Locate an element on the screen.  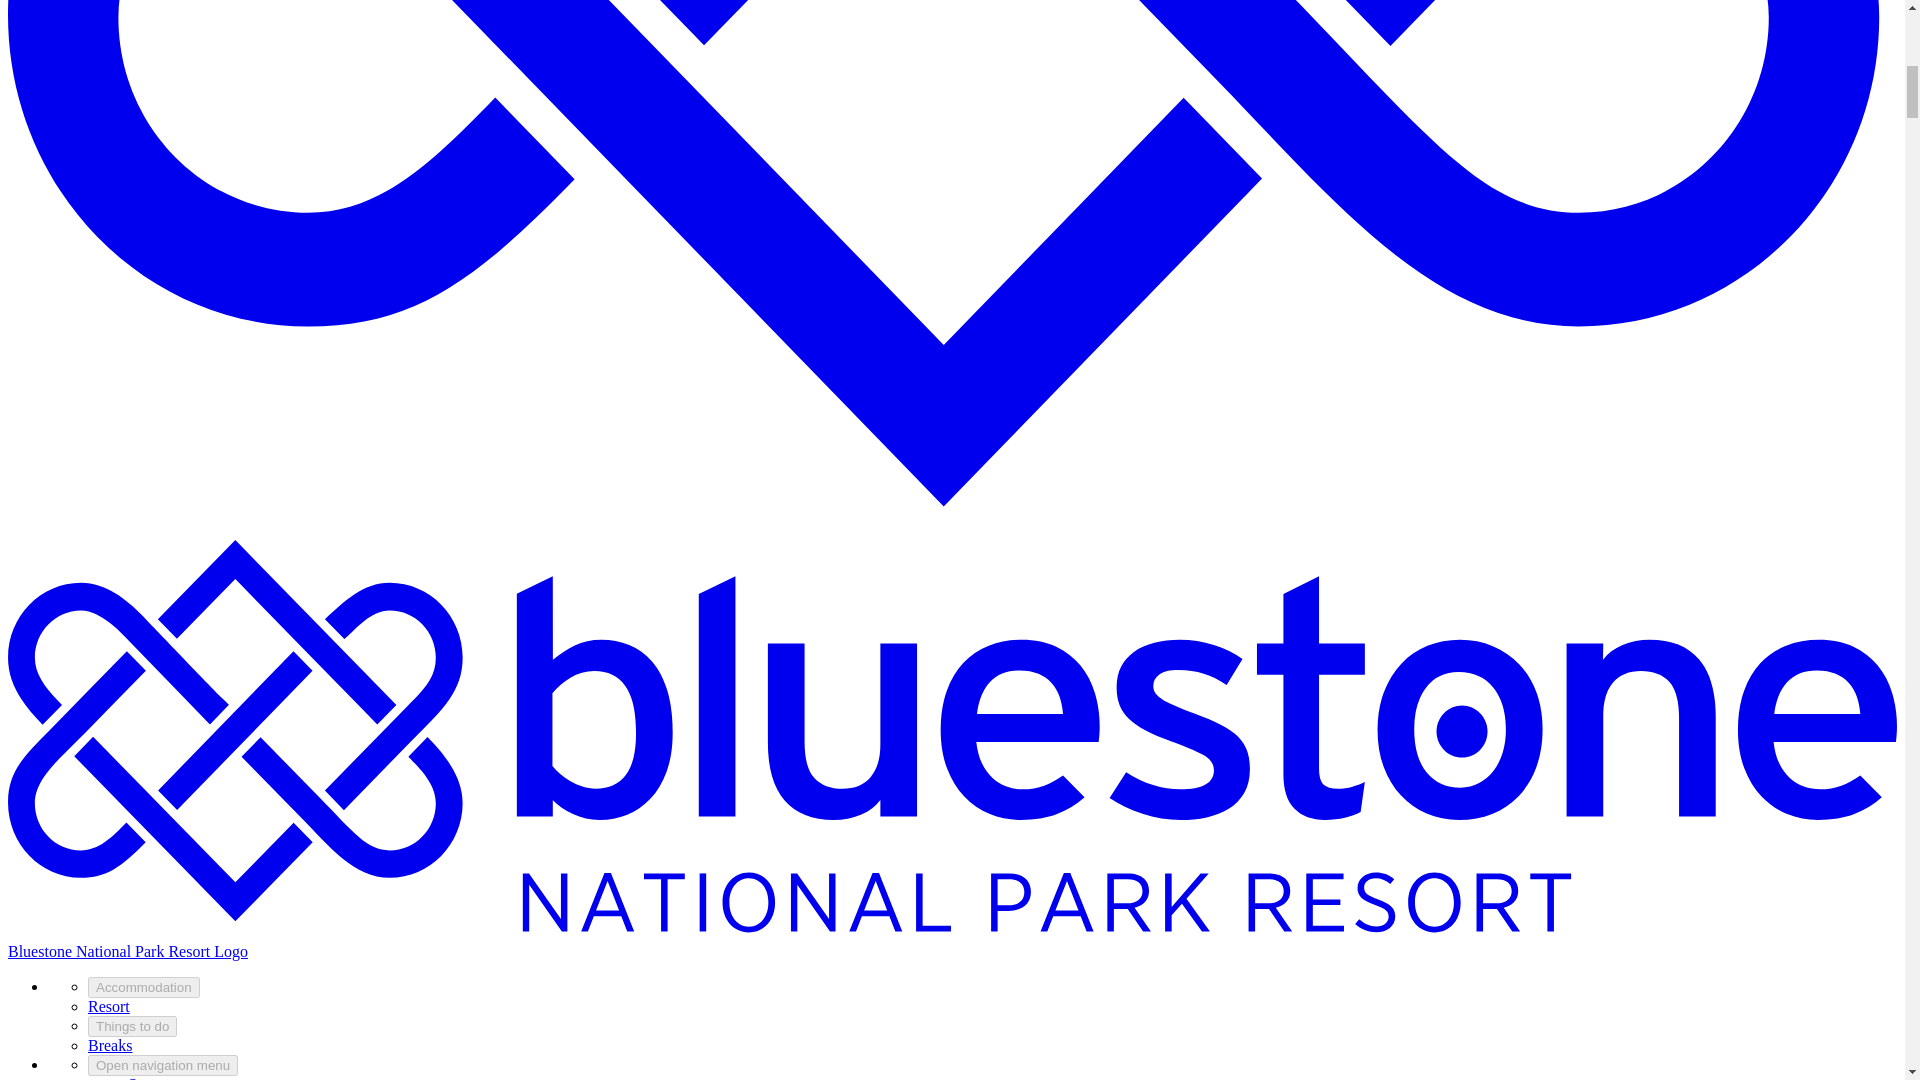
Accommodation is located at coordinates (144, 987).